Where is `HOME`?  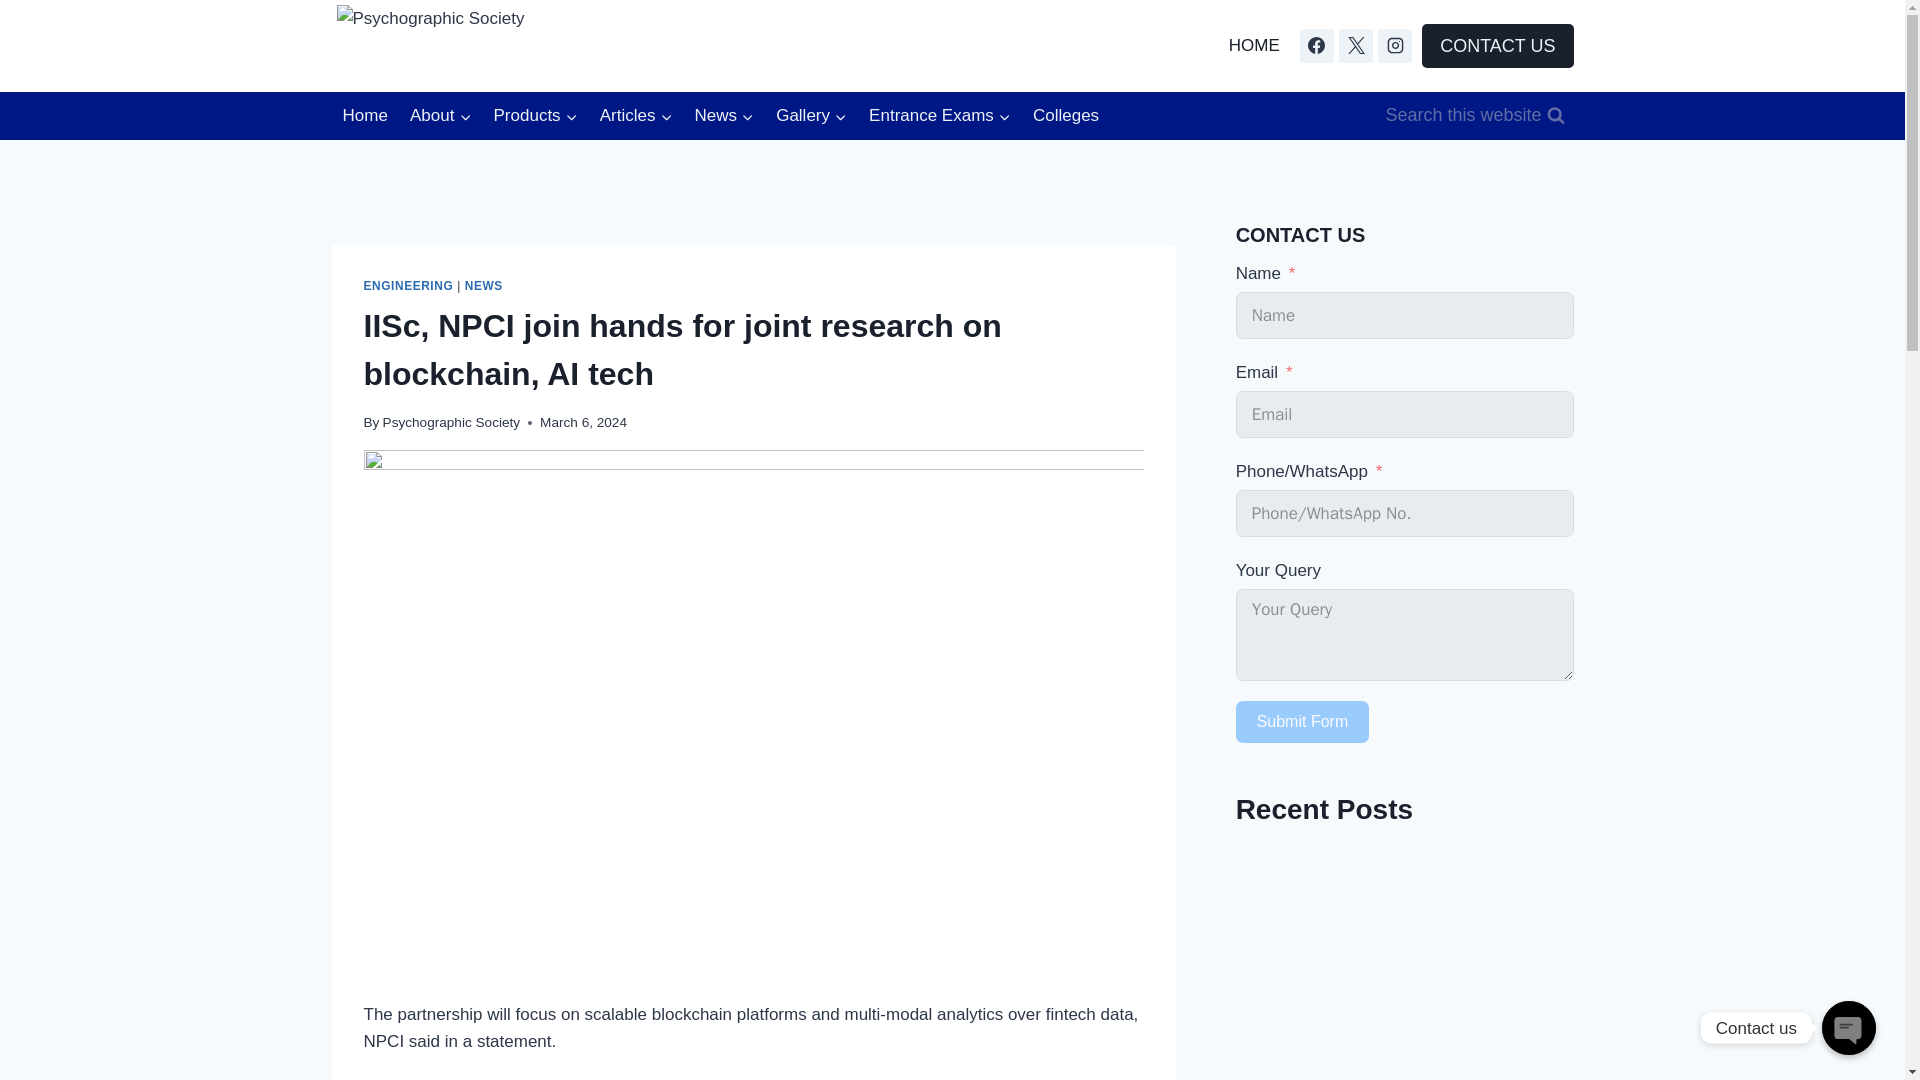 HOME is located at coordinates (1254, 46).